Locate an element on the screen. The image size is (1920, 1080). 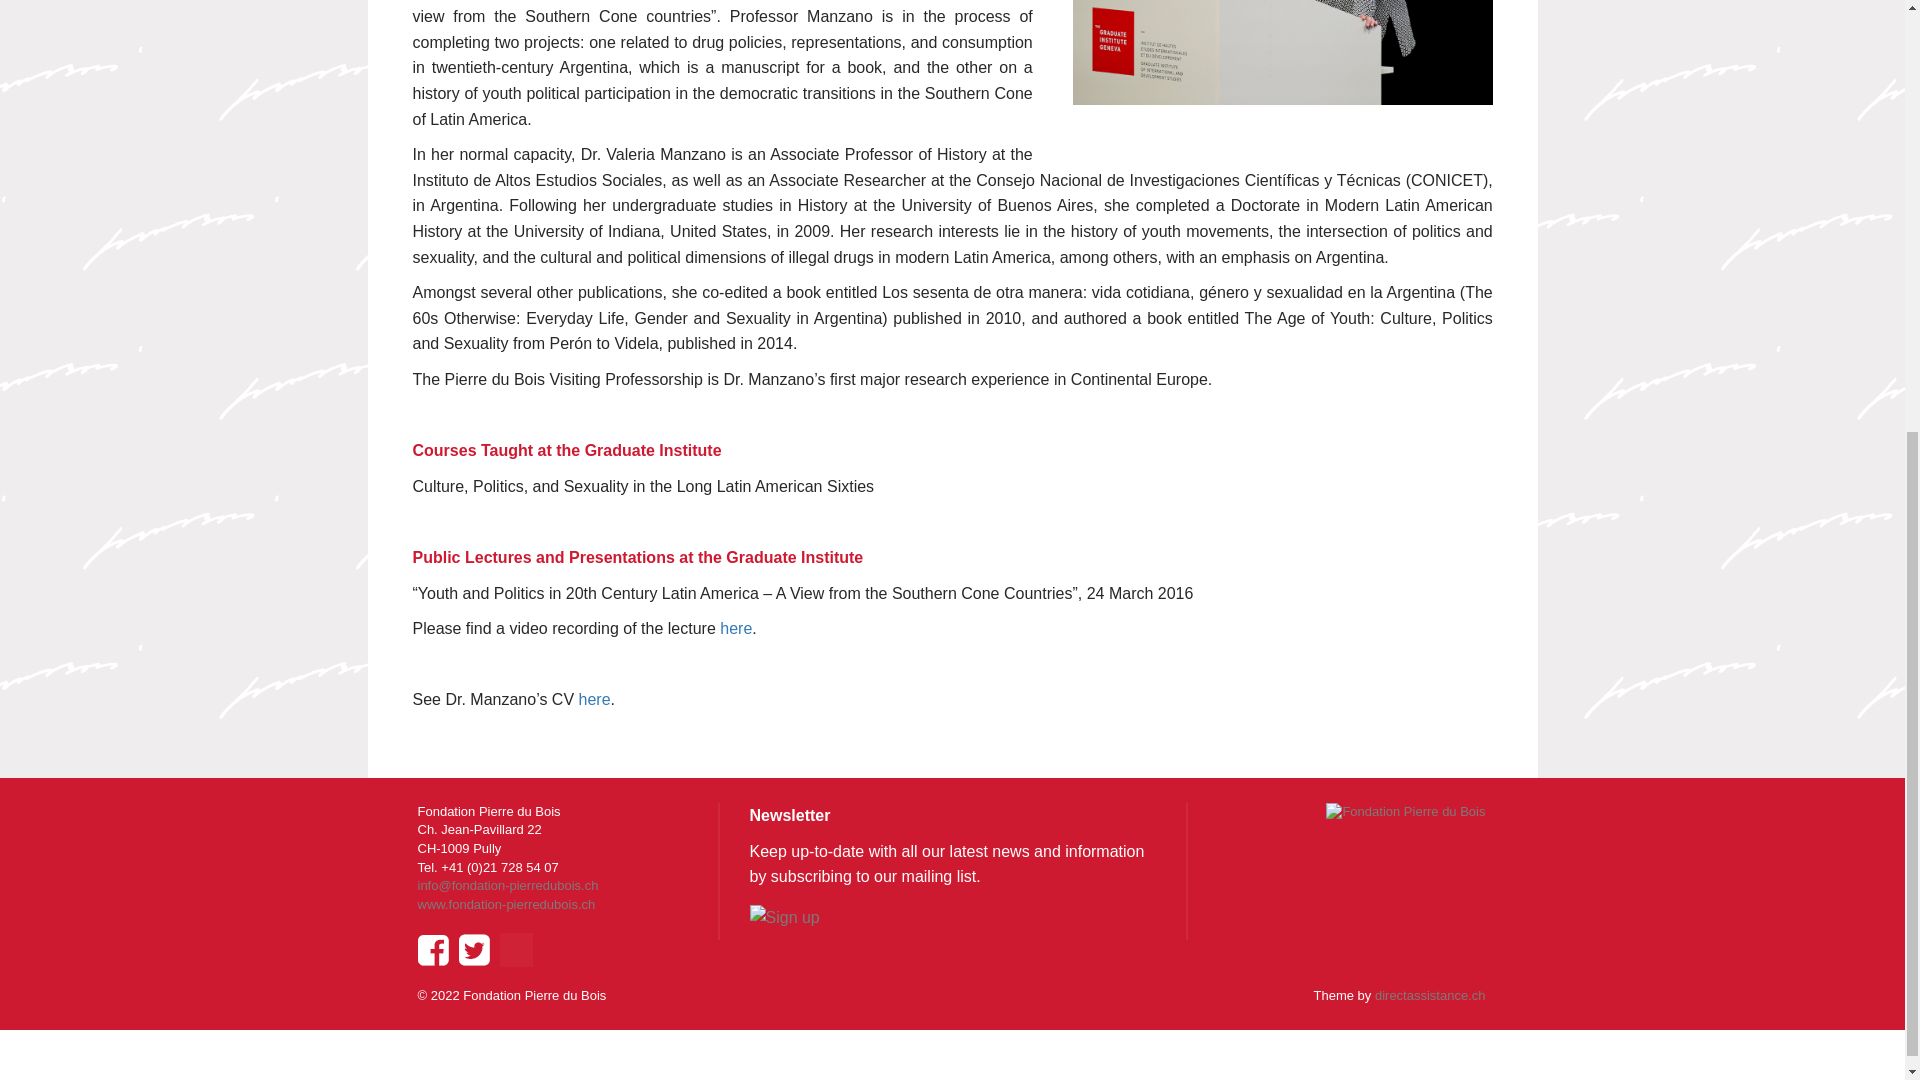
Sign up is located at coordinates (784, 918).